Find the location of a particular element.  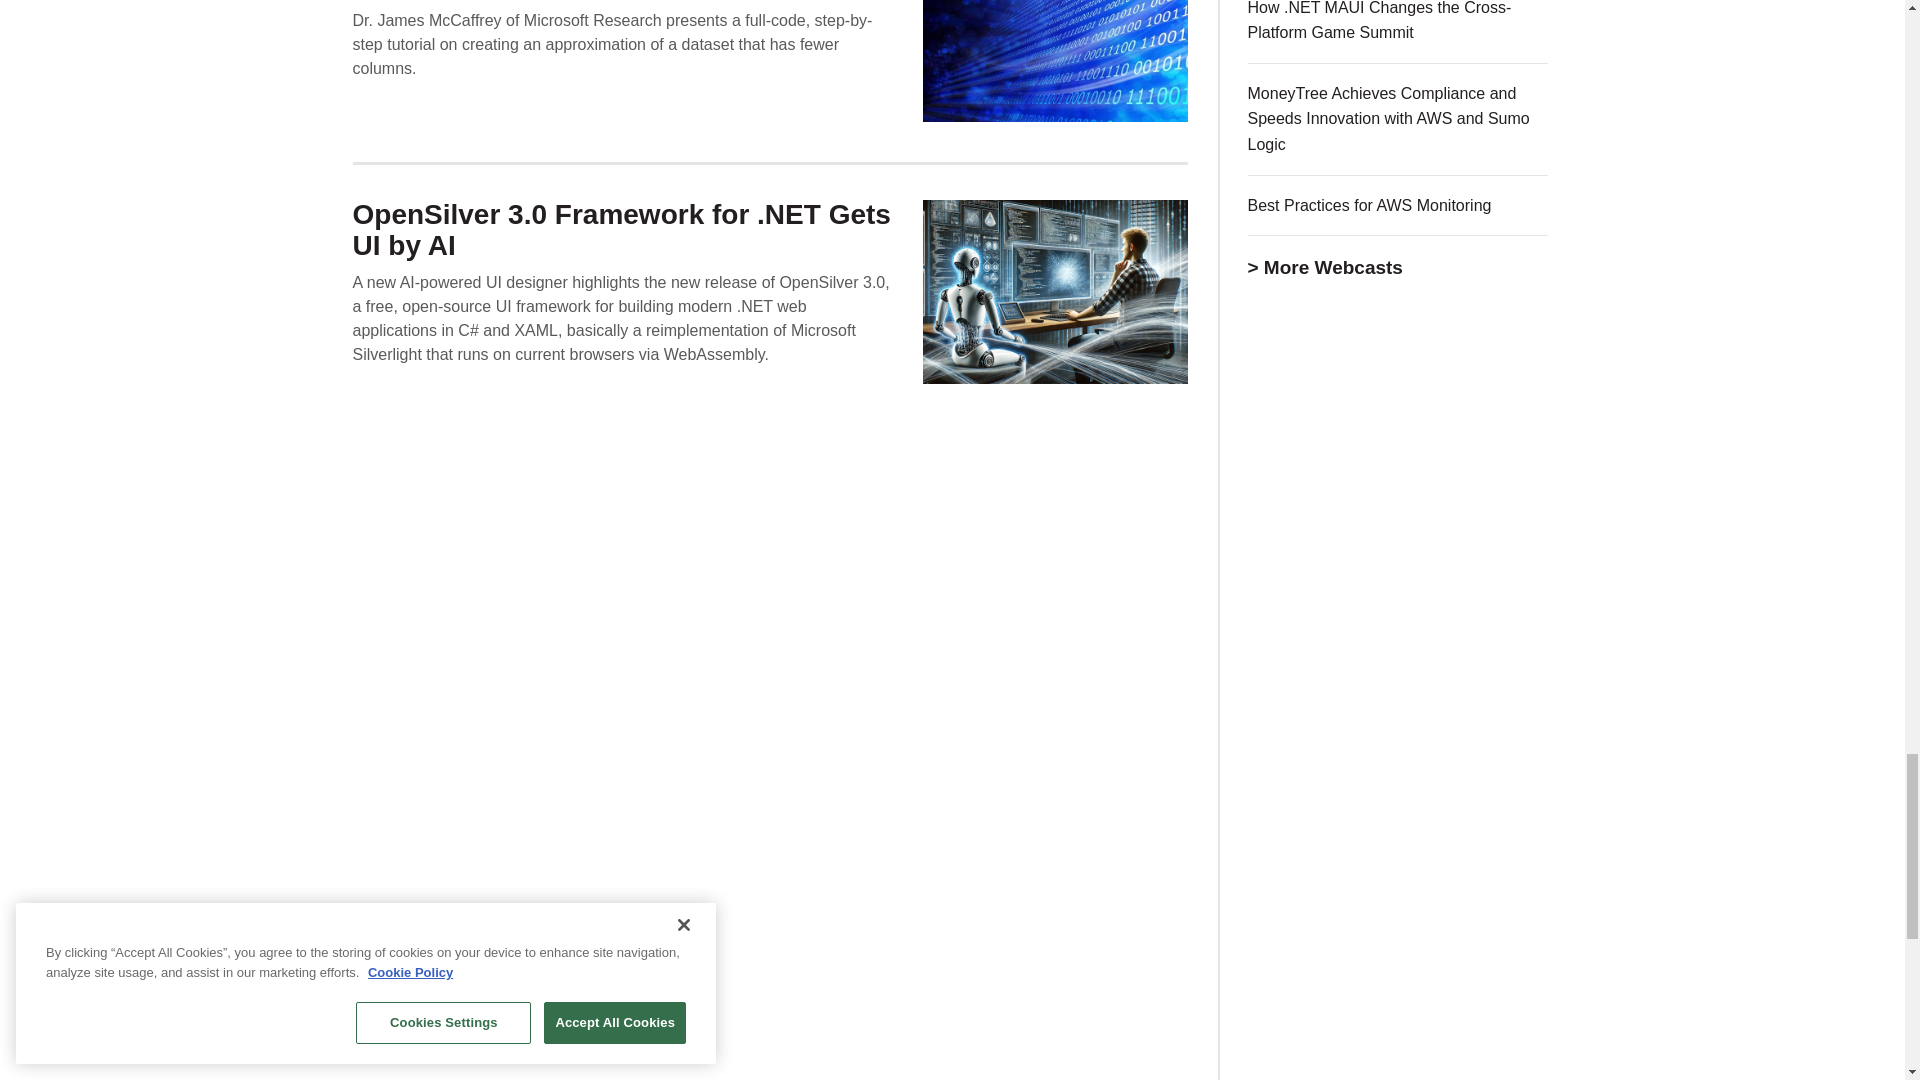

3rd party ad content is located at coordinates (1398, 1016).